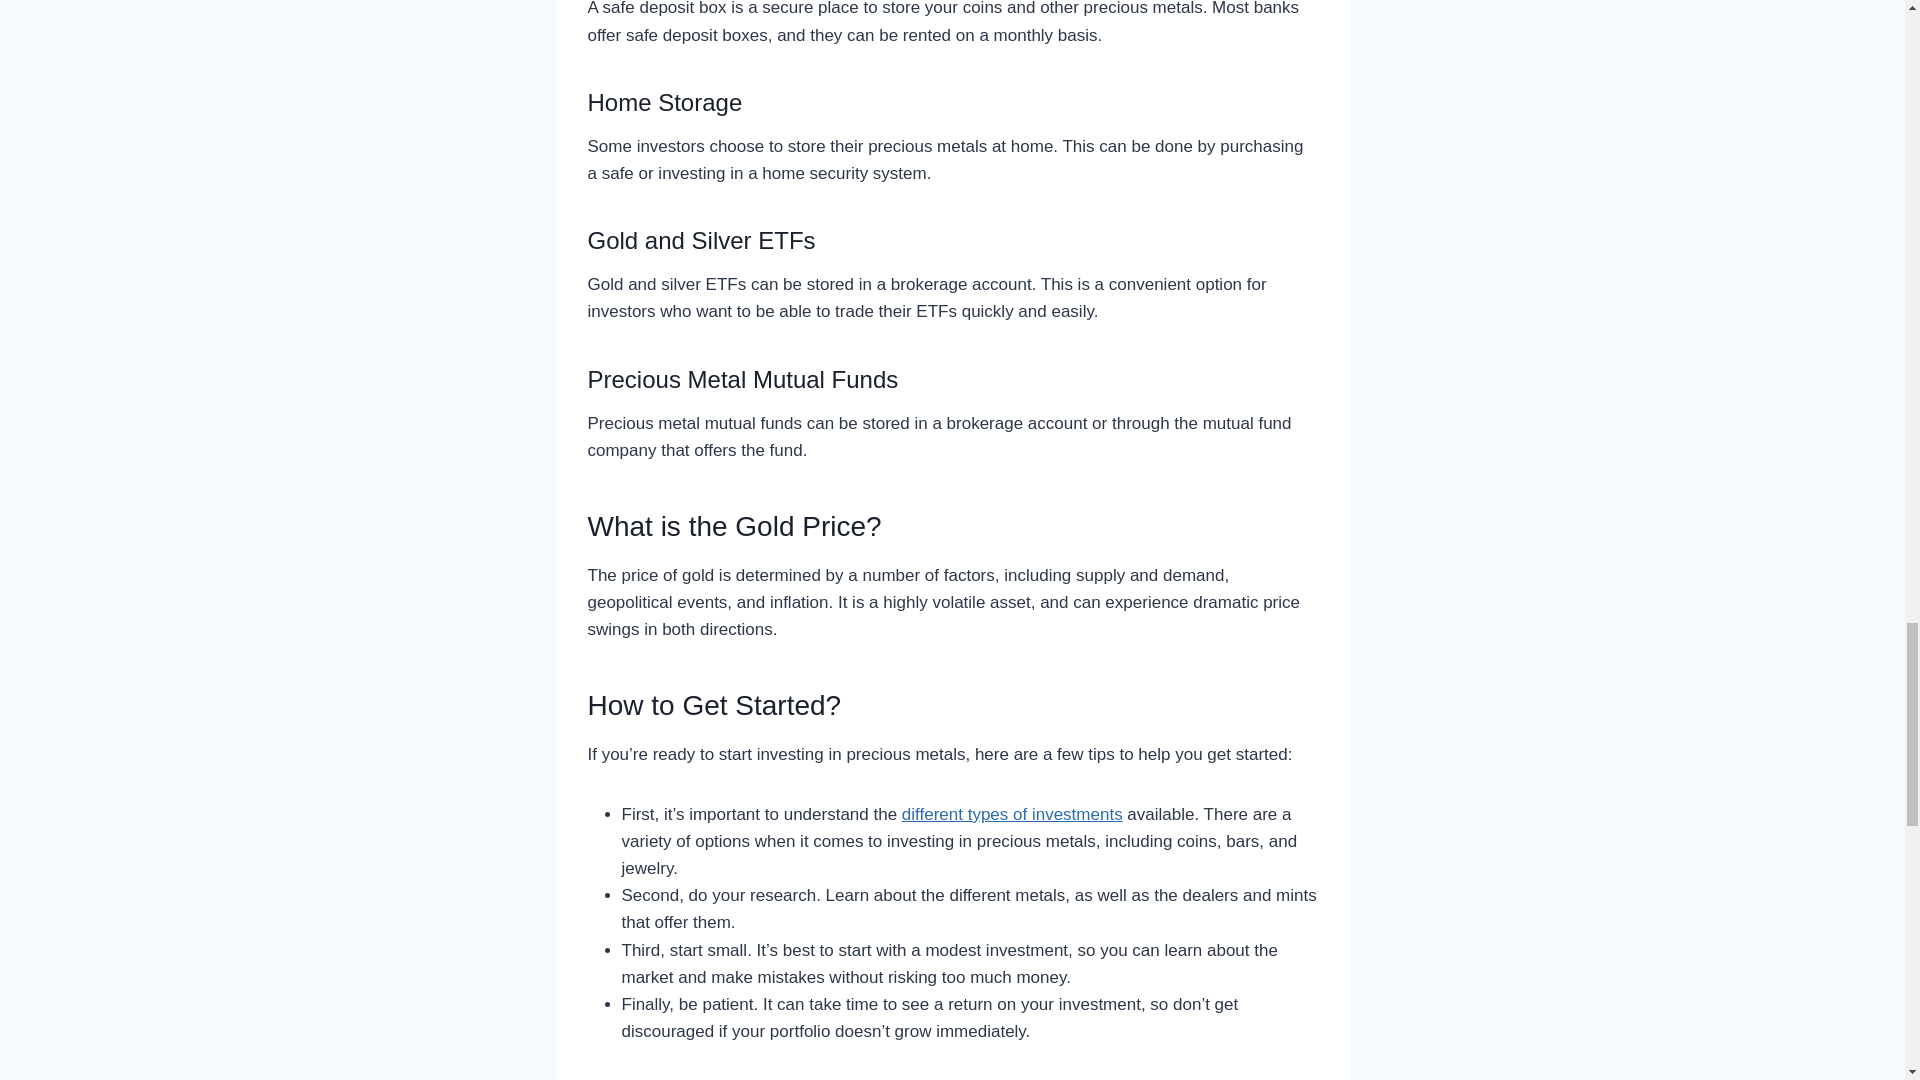 The width and height of the screenshot is (1920, 1080). What do you see at coordinates (1012, 814) in the screenshot?
I see `different types of investments` at bounding box center [1012, 814].